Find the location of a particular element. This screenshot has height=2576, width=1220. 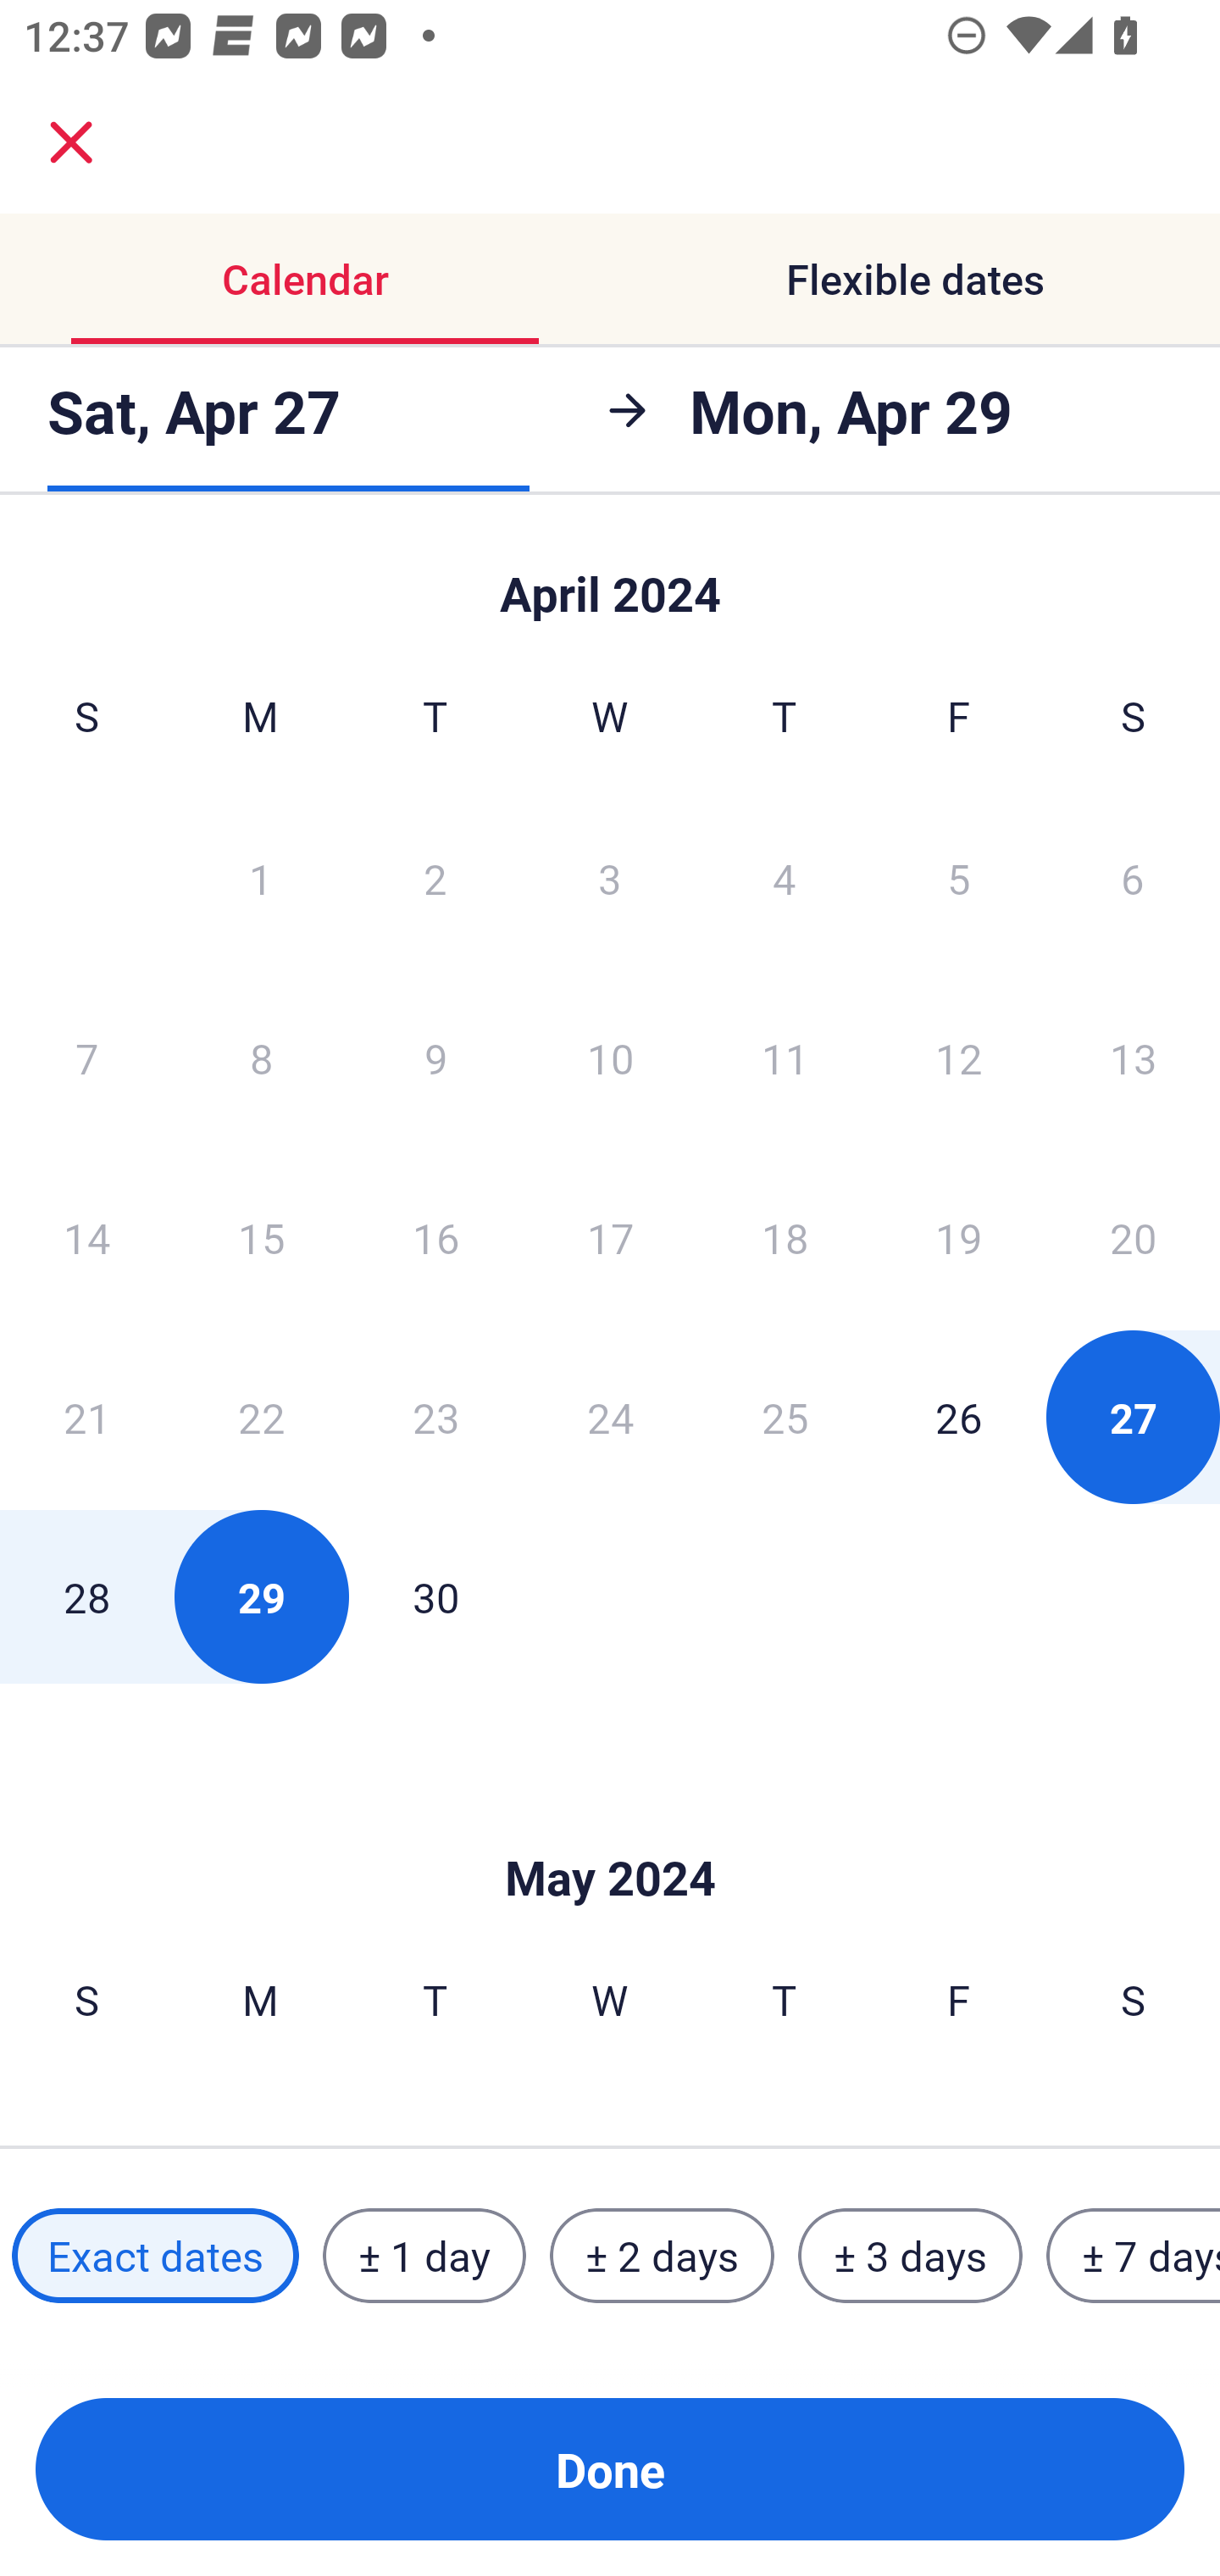

9 Tuesday, April 9, 2024 is located at coordinates (435, 1058).